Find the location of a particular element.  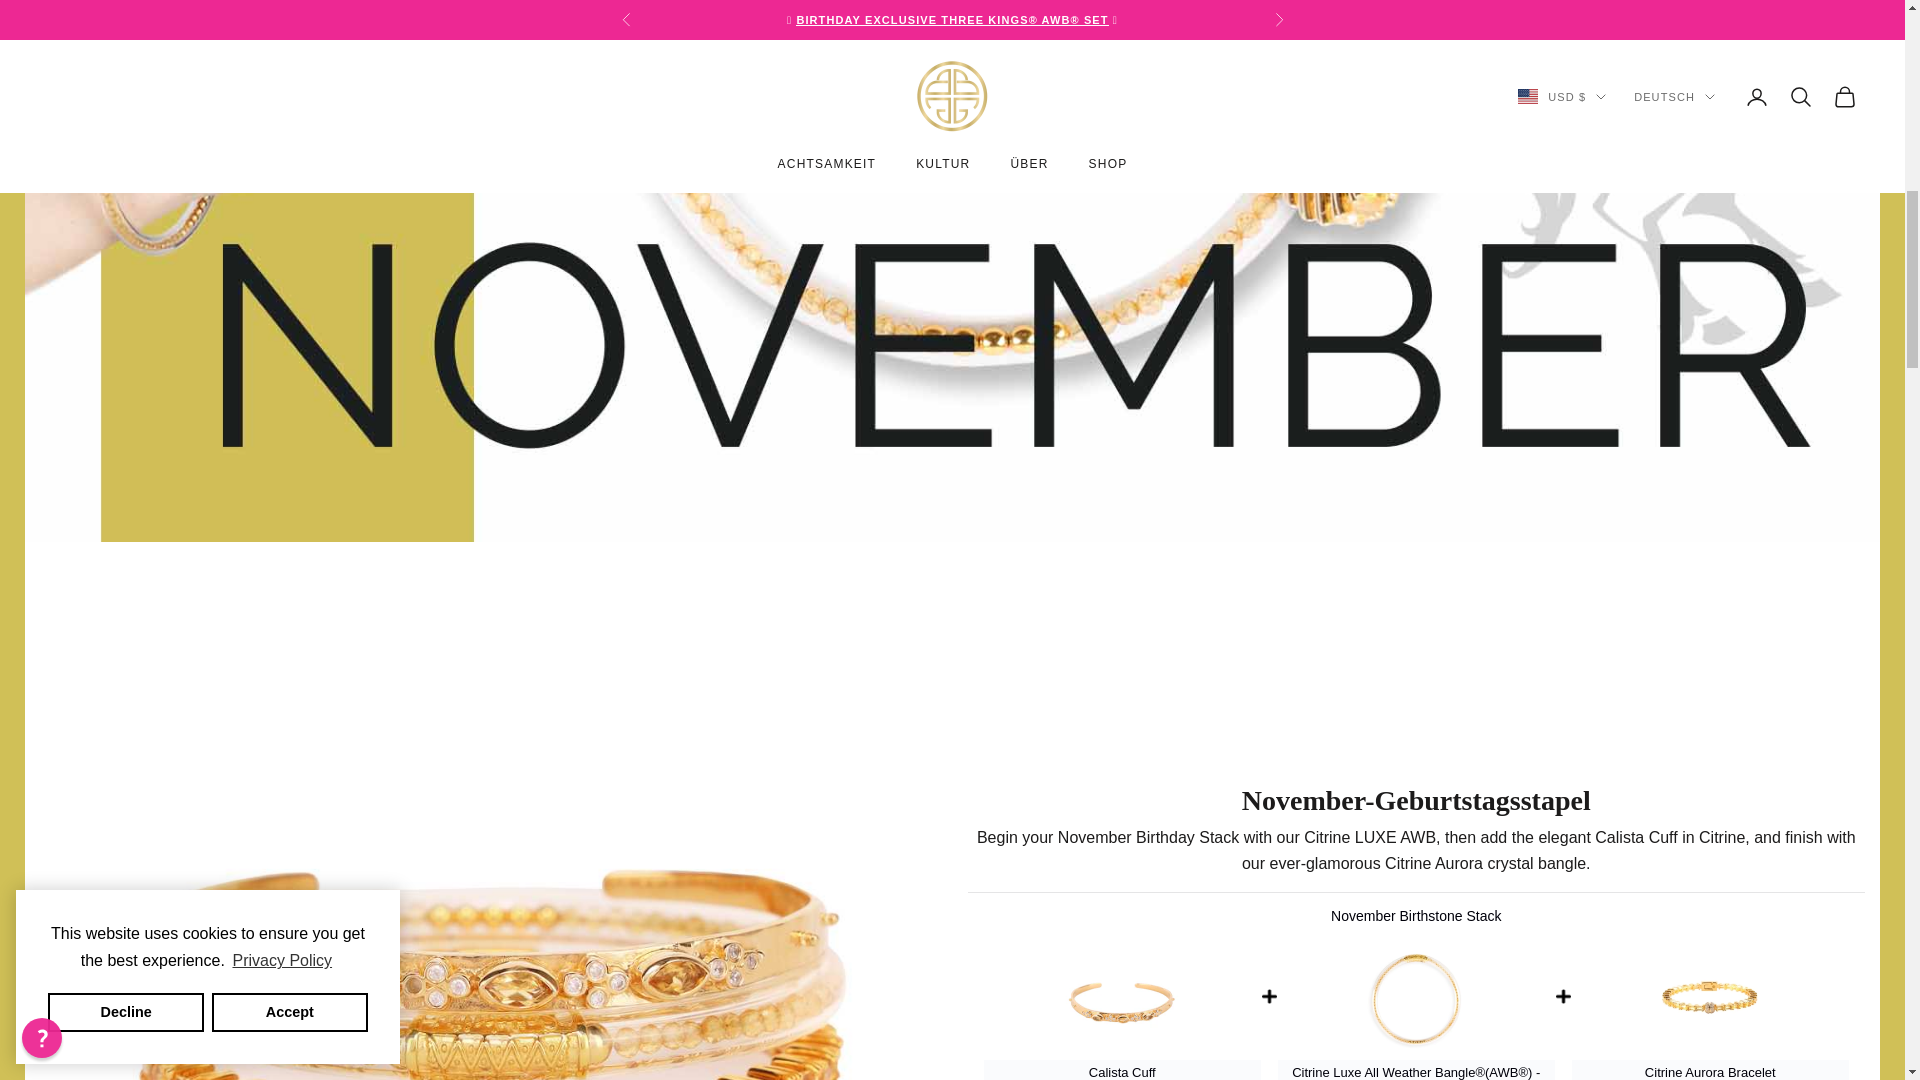

Citrine Aurora Bracelet is located at coordinates (1710, 1072).